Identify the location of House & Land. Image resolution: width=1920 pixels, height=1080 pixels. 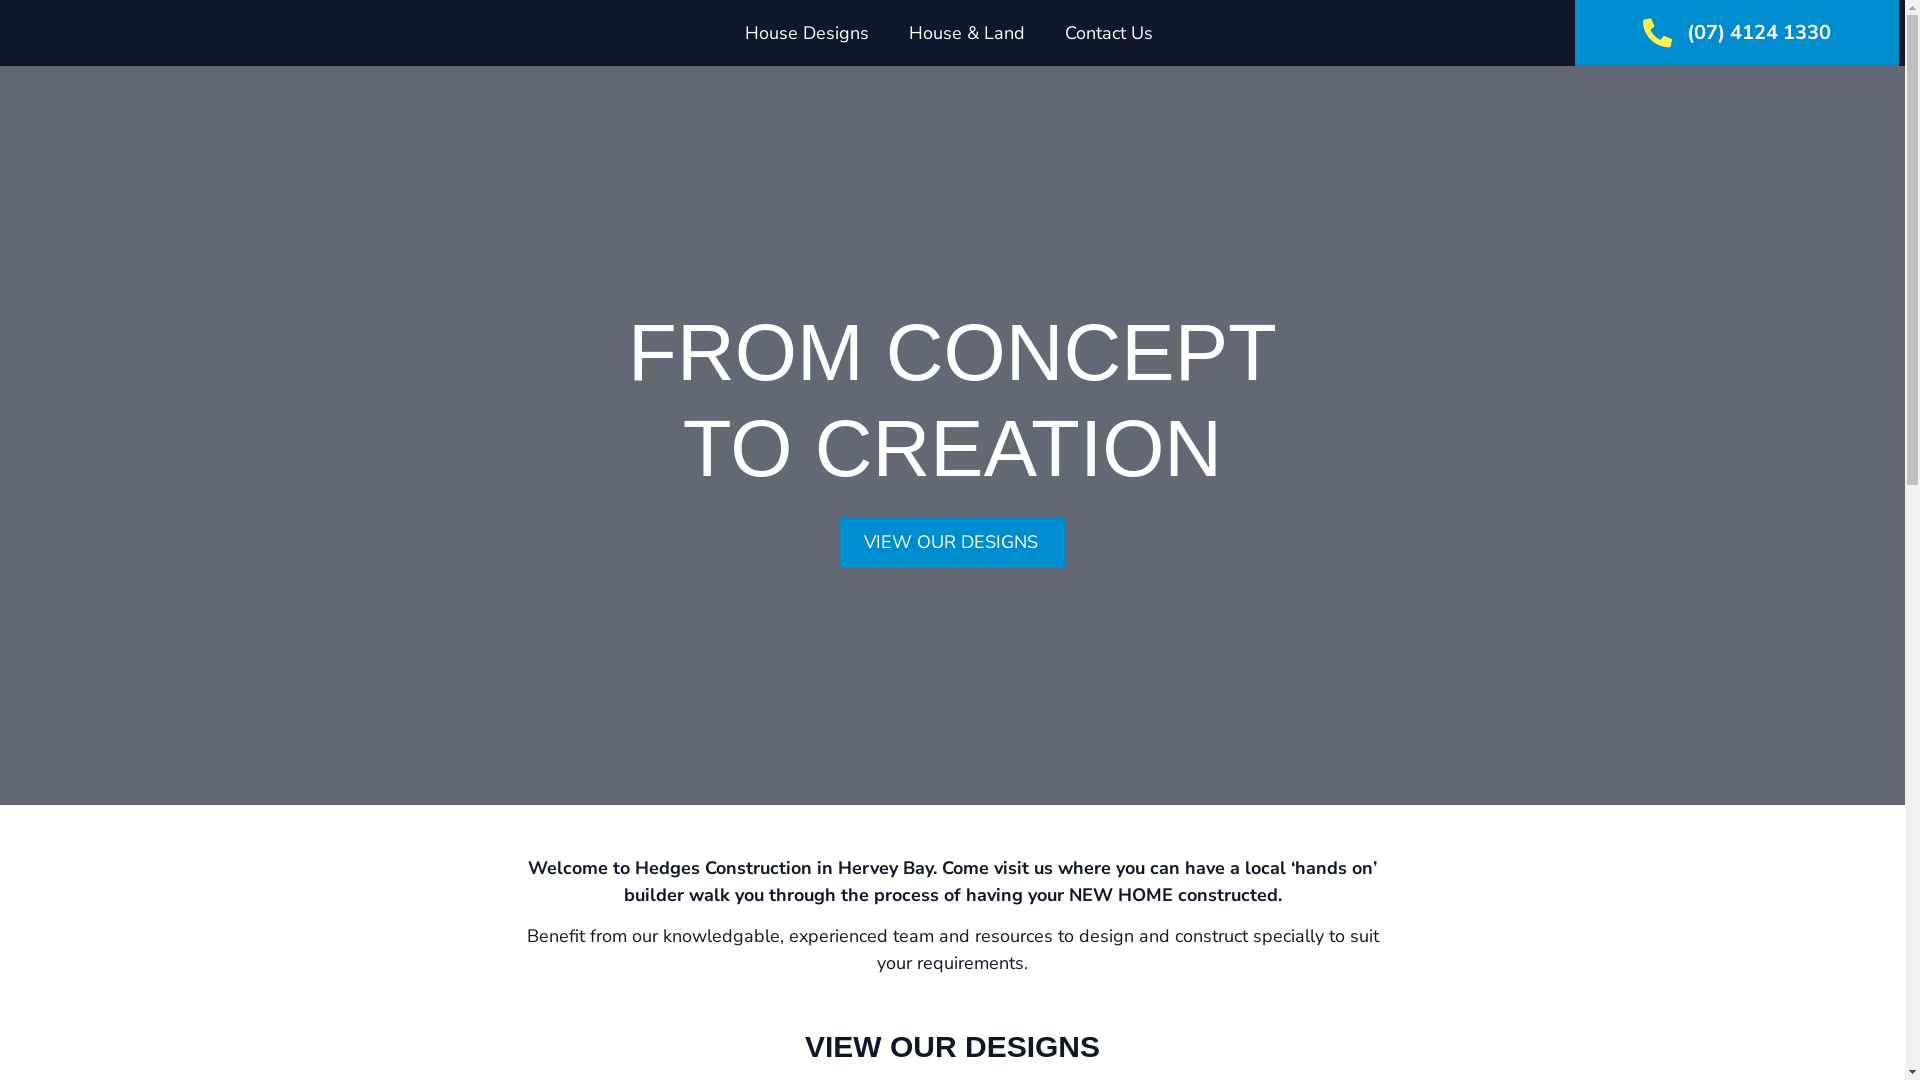
(967, 33).